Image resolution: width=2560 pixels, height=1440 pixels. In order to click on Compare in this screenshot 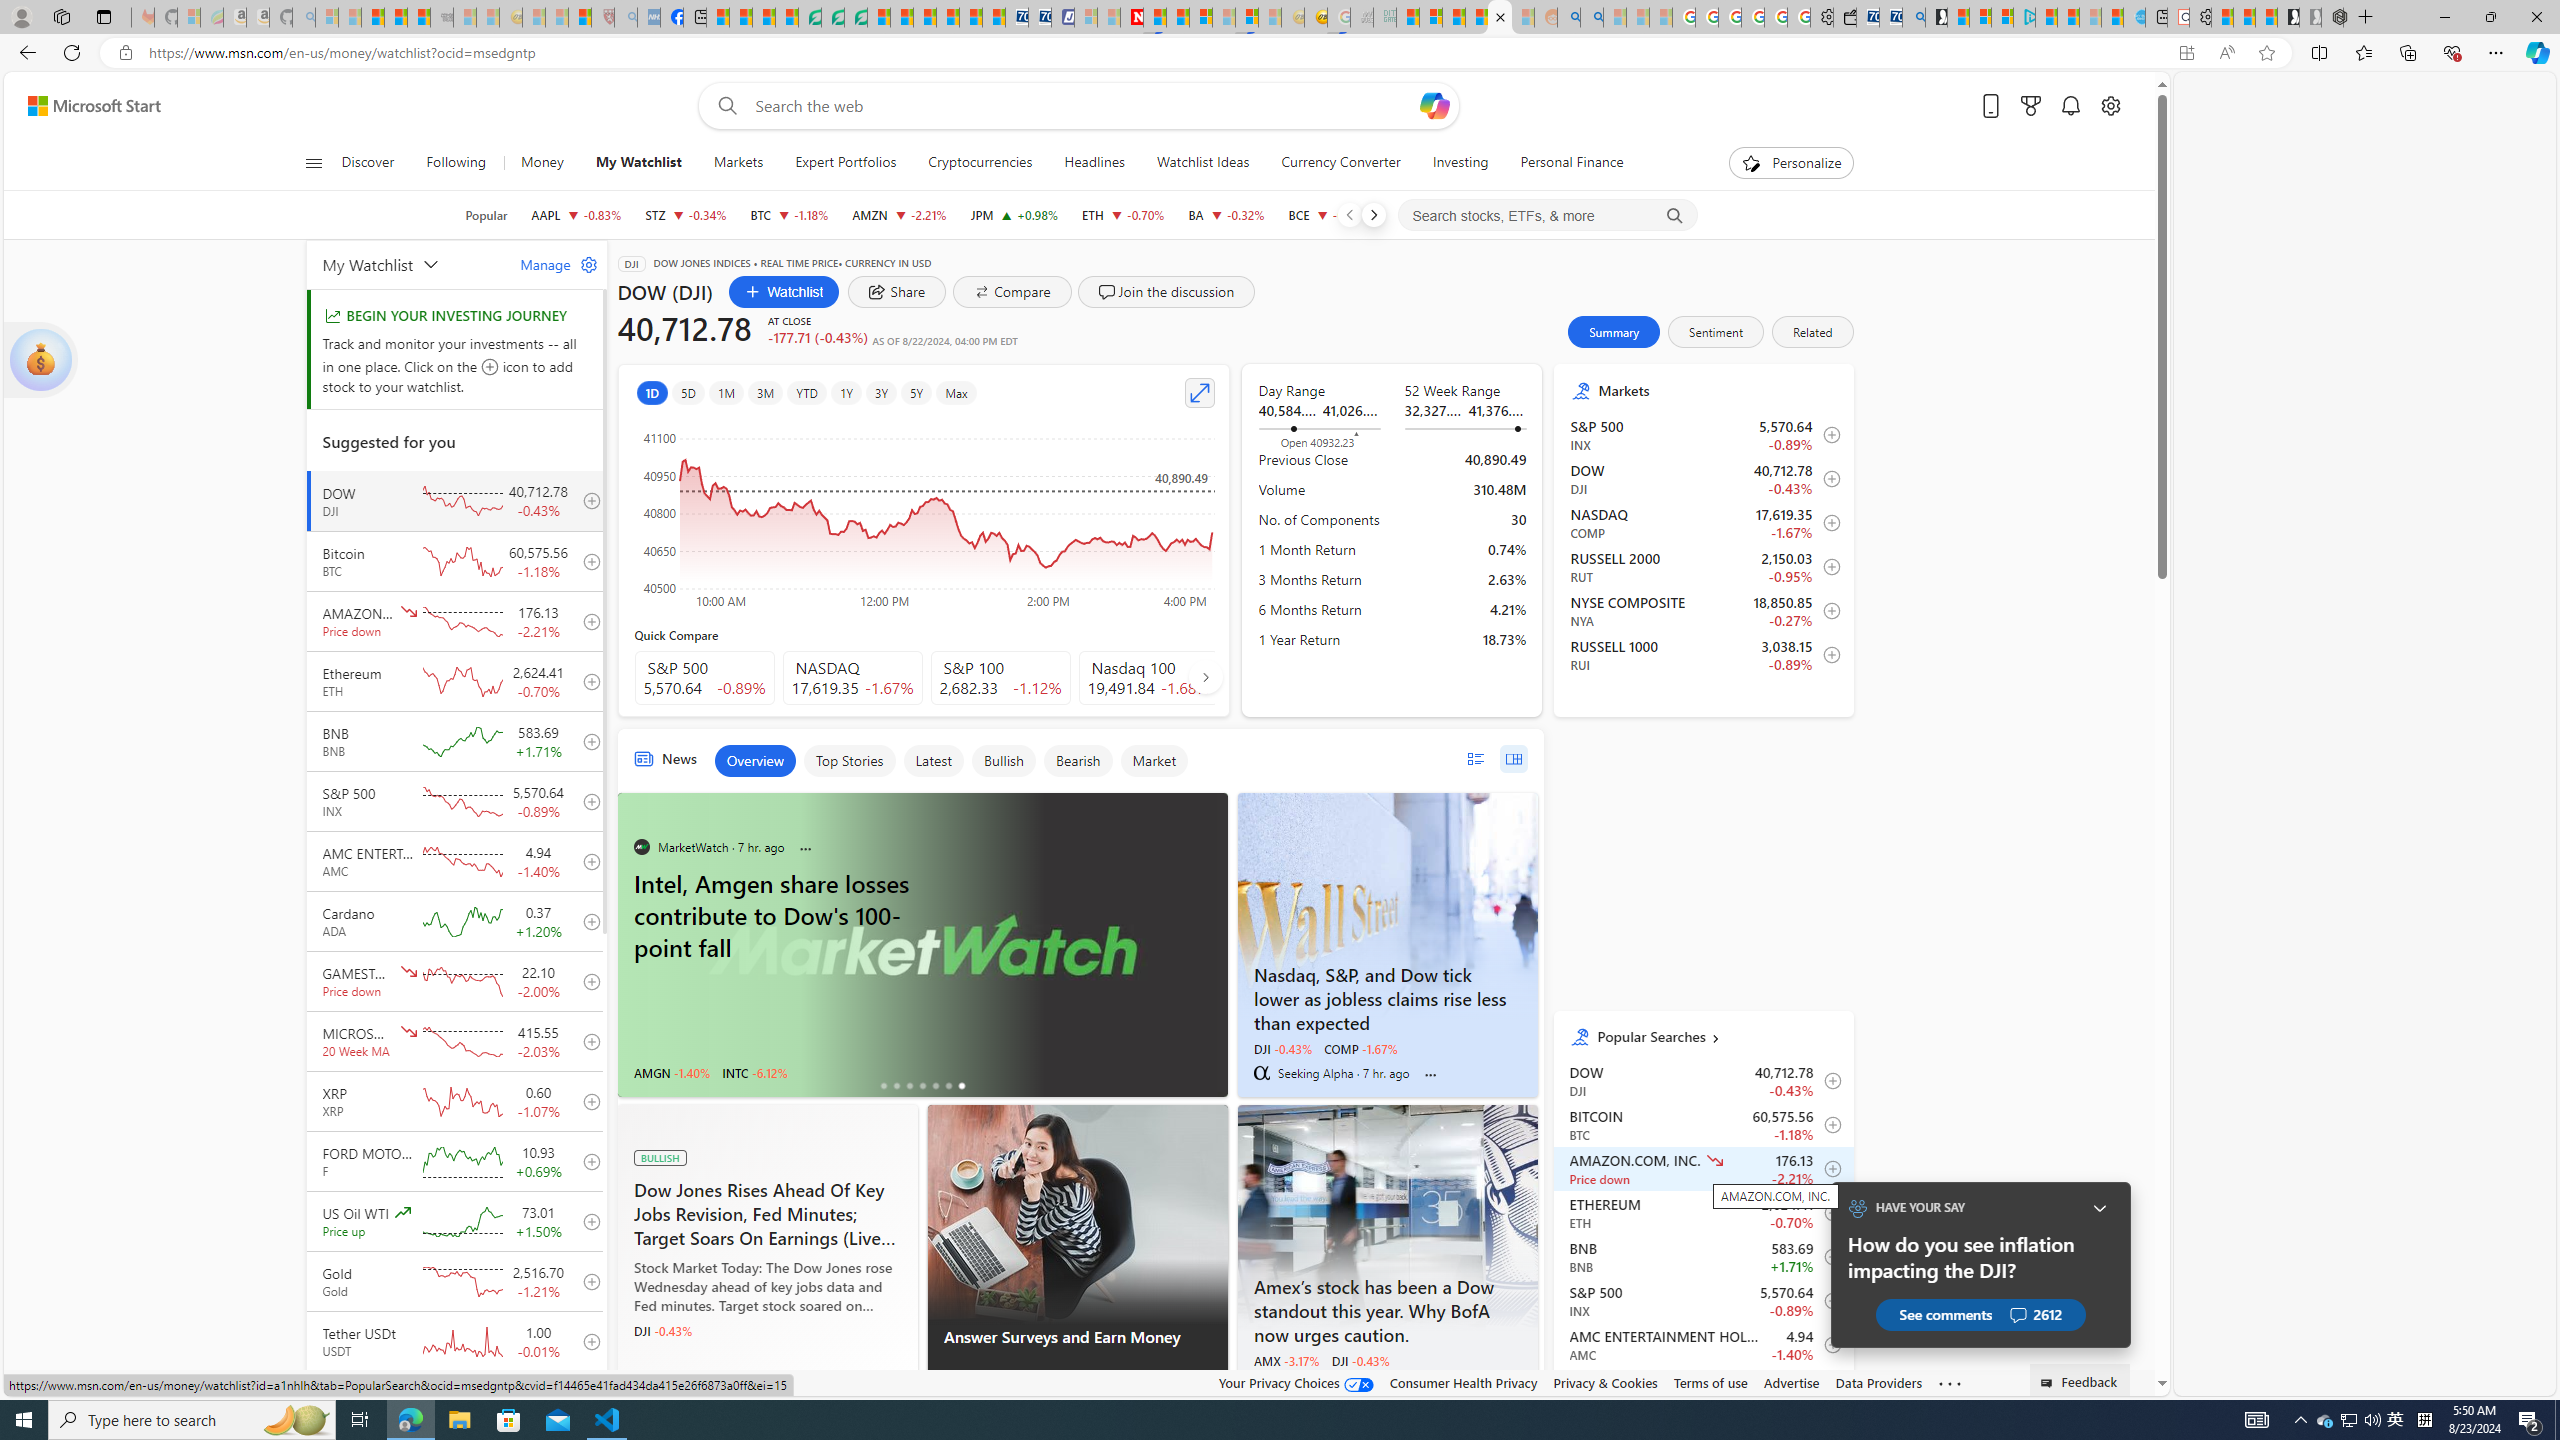, I will do `click(1012, 292)`.